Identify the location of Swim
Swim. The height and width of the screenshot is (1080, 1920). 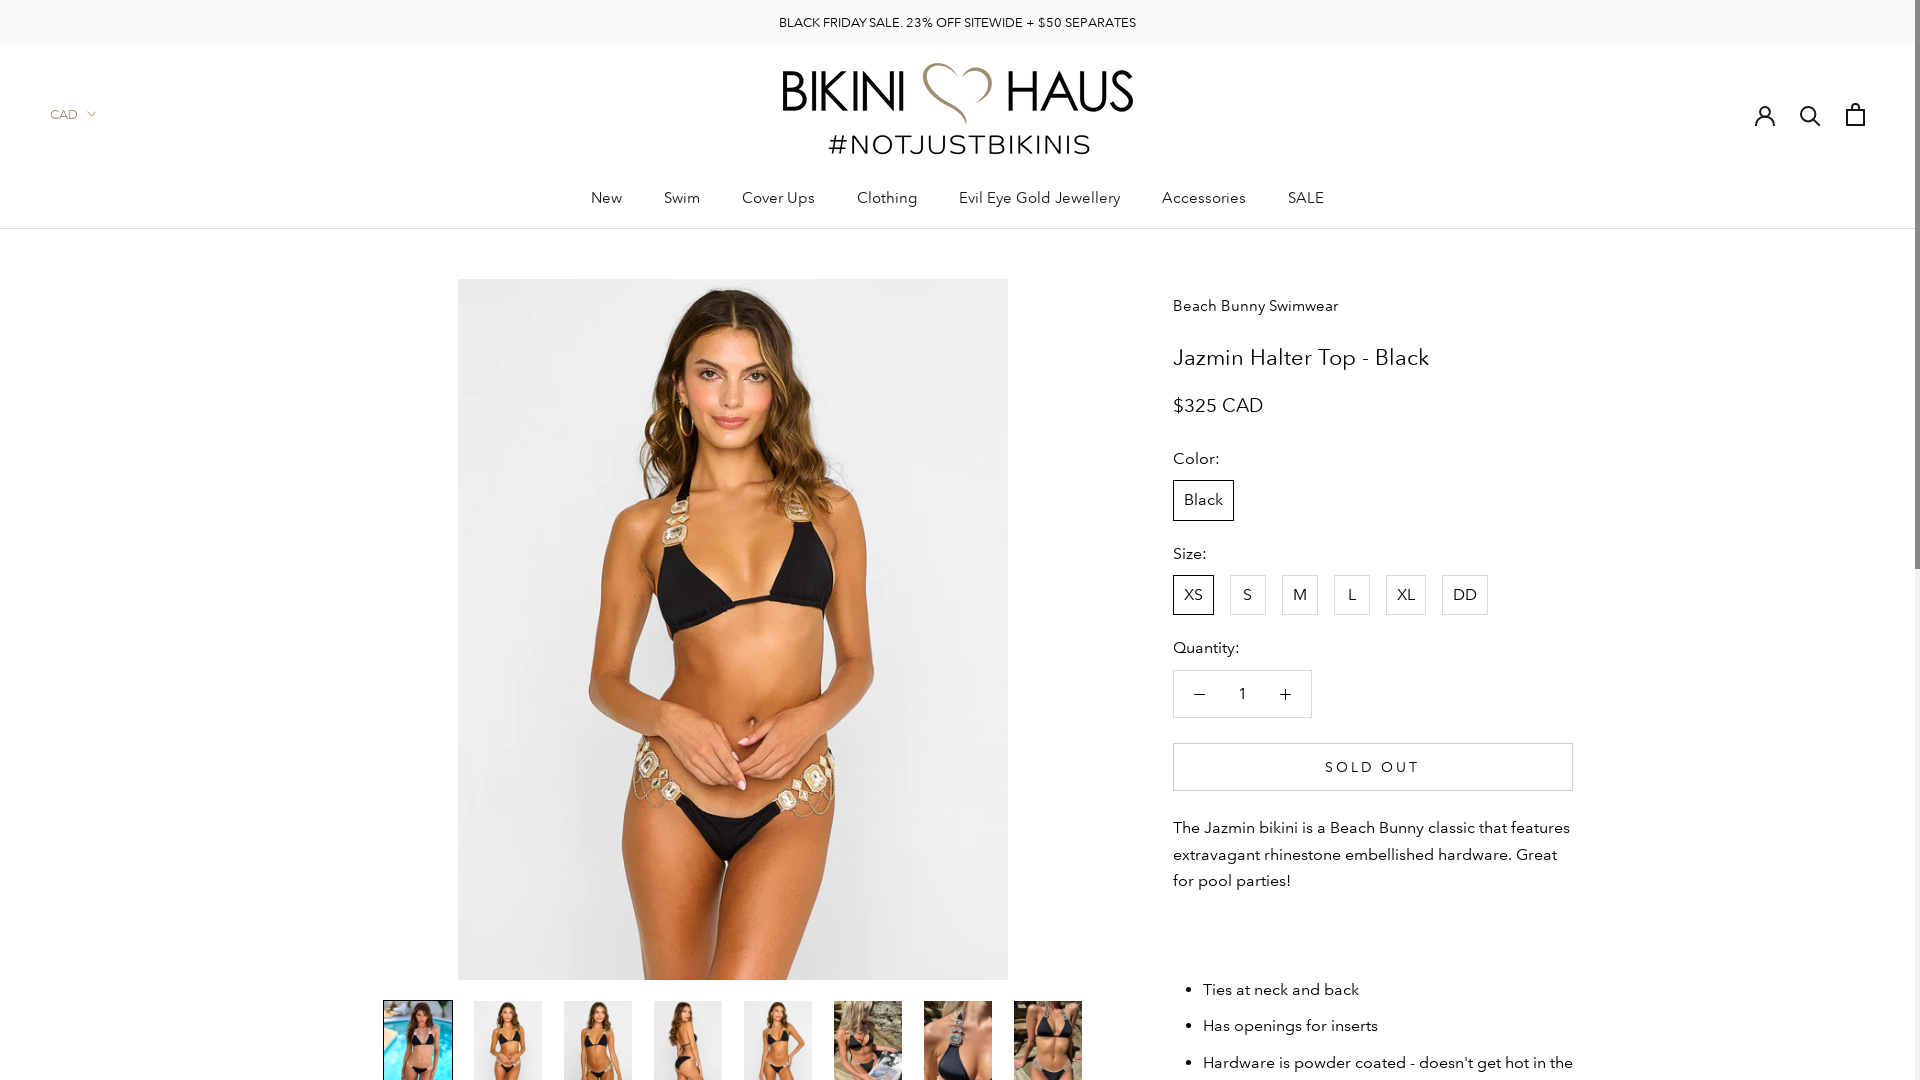
(682, 198).